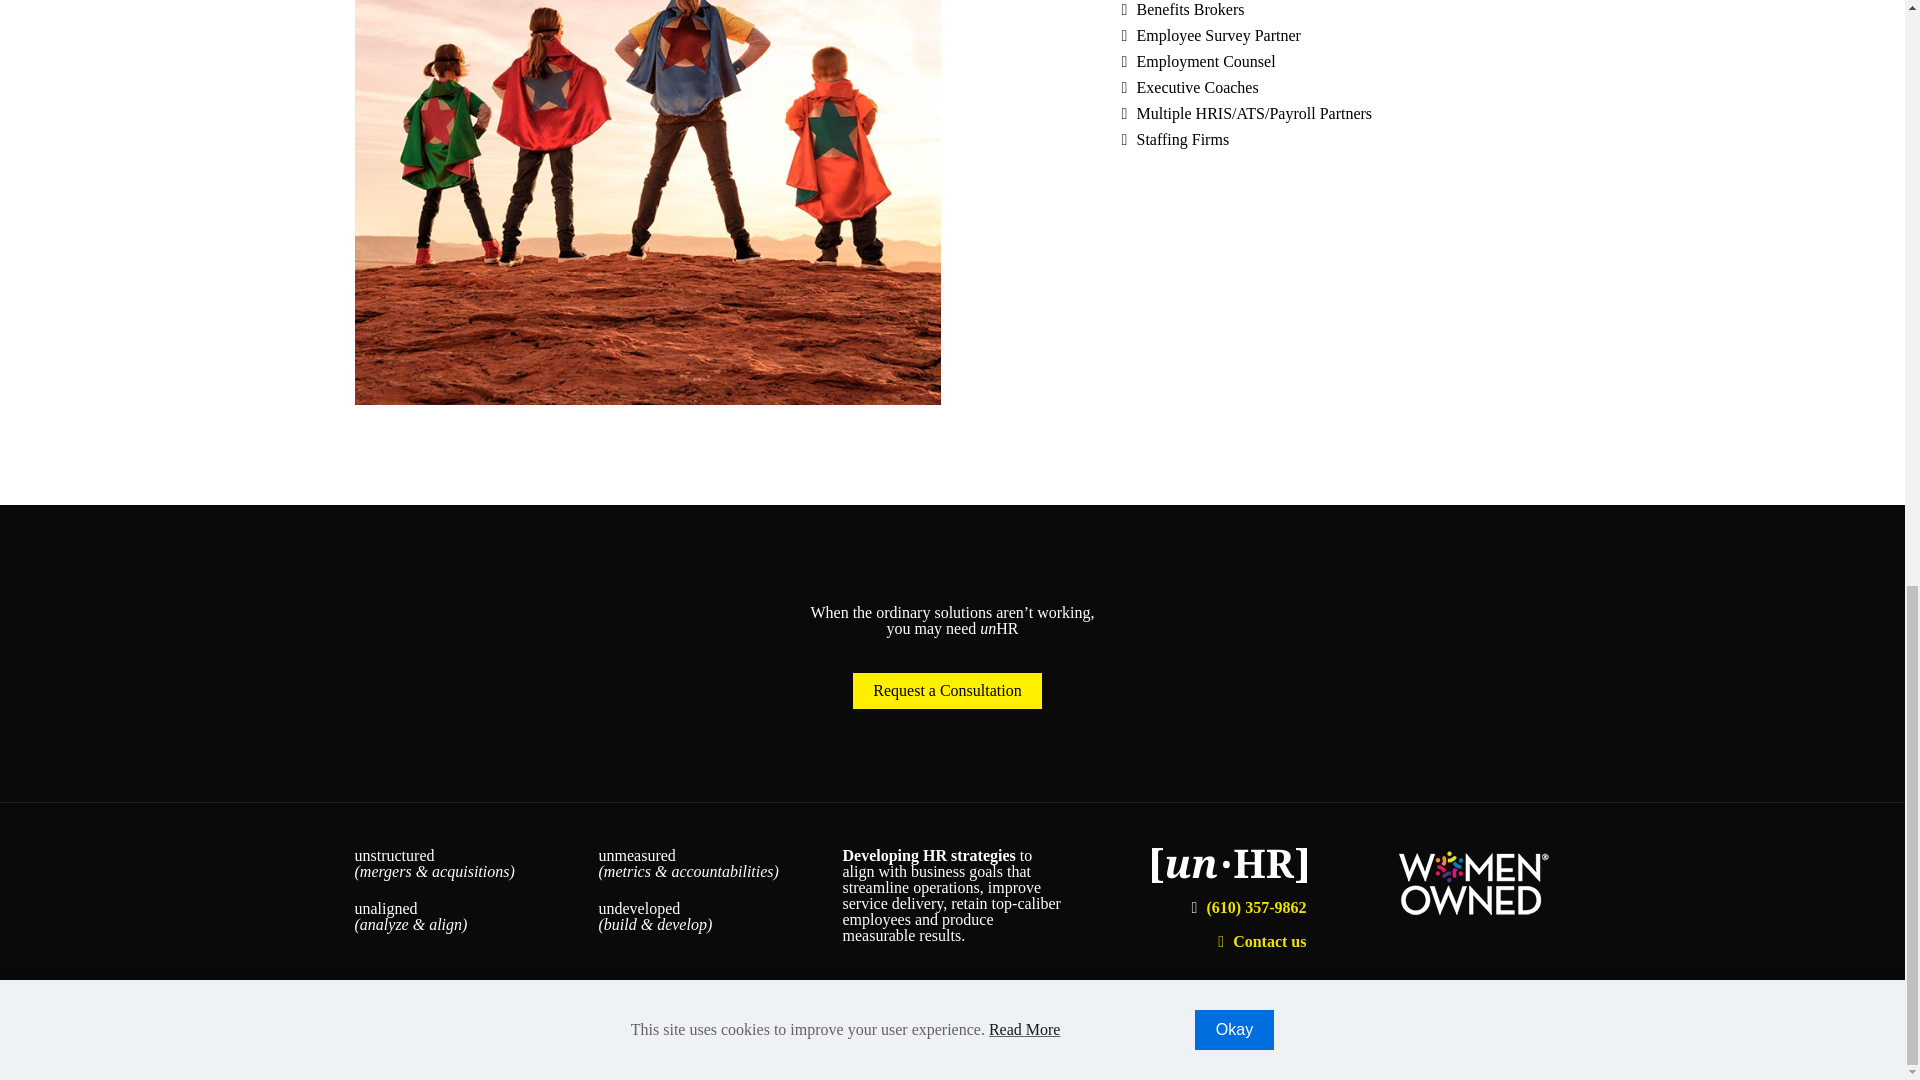 This screenshot has width=1920, height=1080. Describe the element at coordinates (1010, 1028) in the screenshot. I see `Sitemap` at that location.